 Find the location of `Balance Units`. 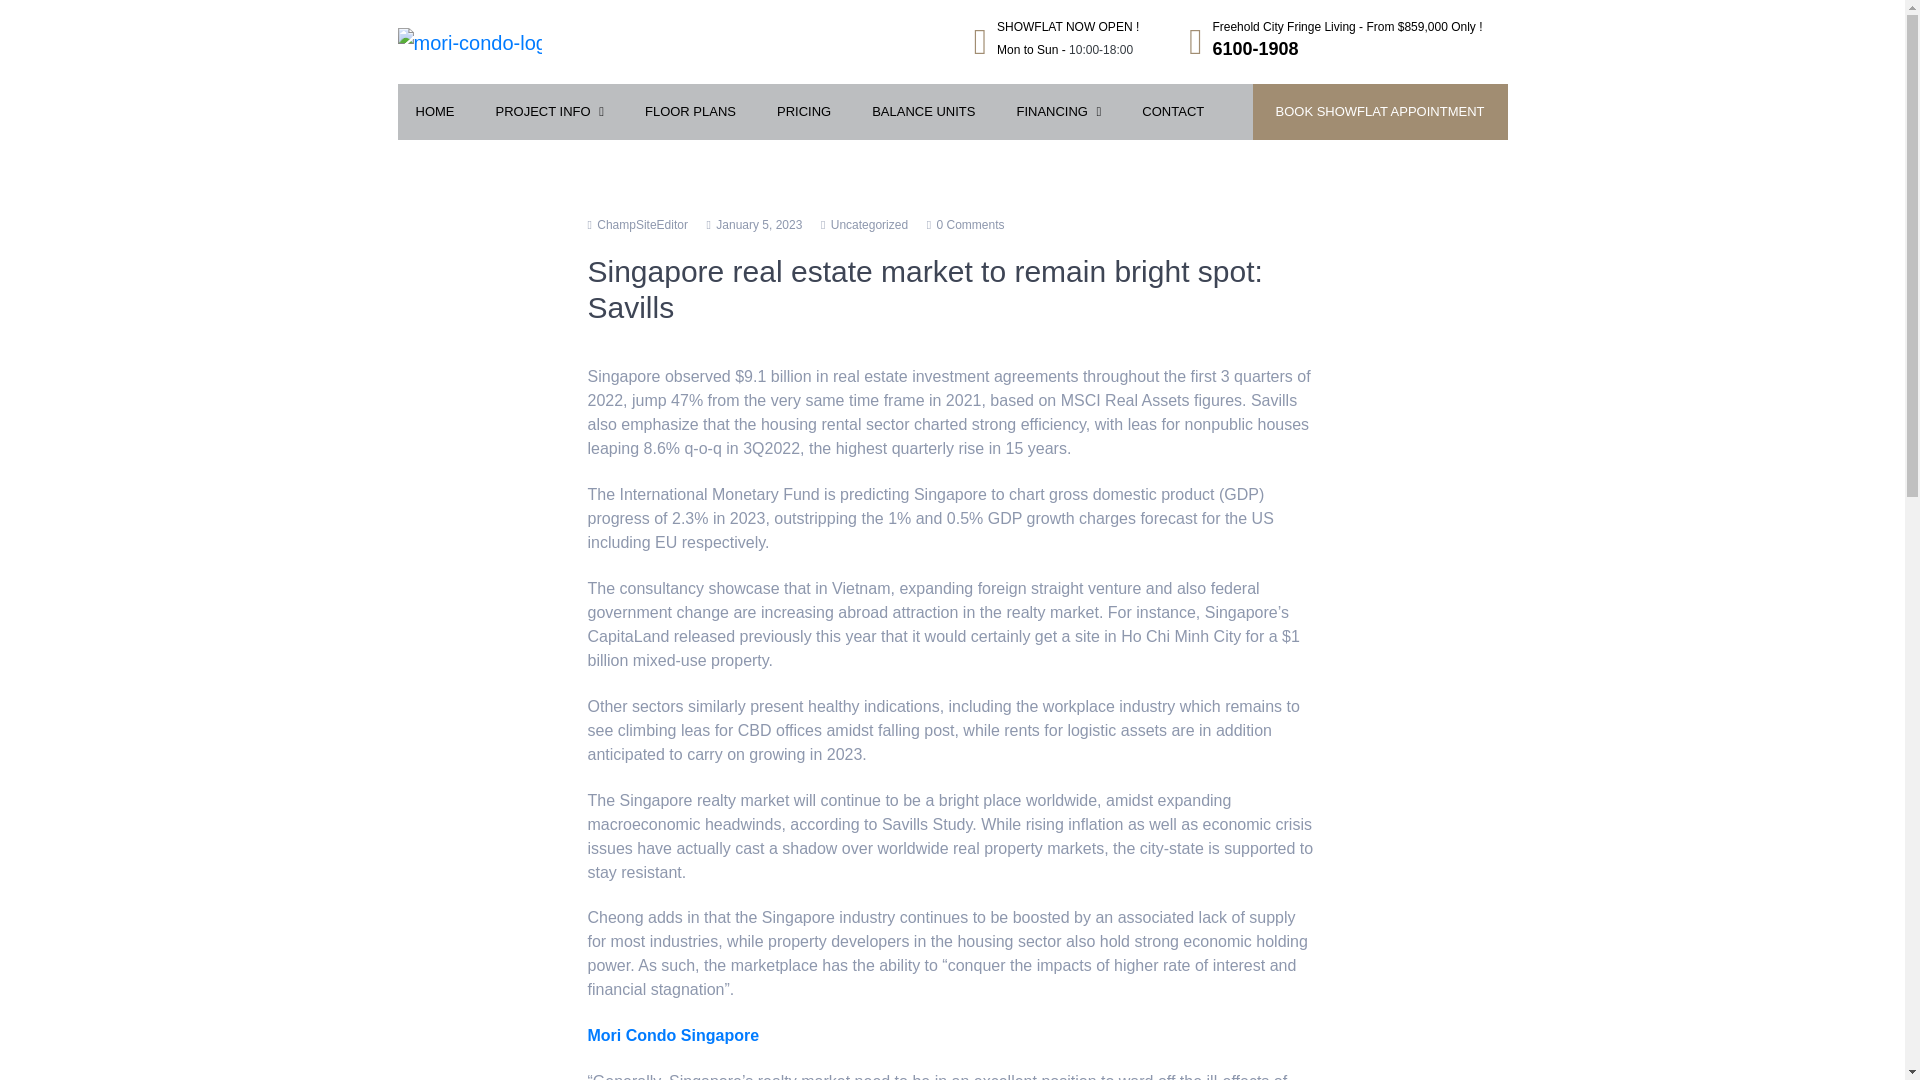

Balance Units is located at coordinates (923, 112).